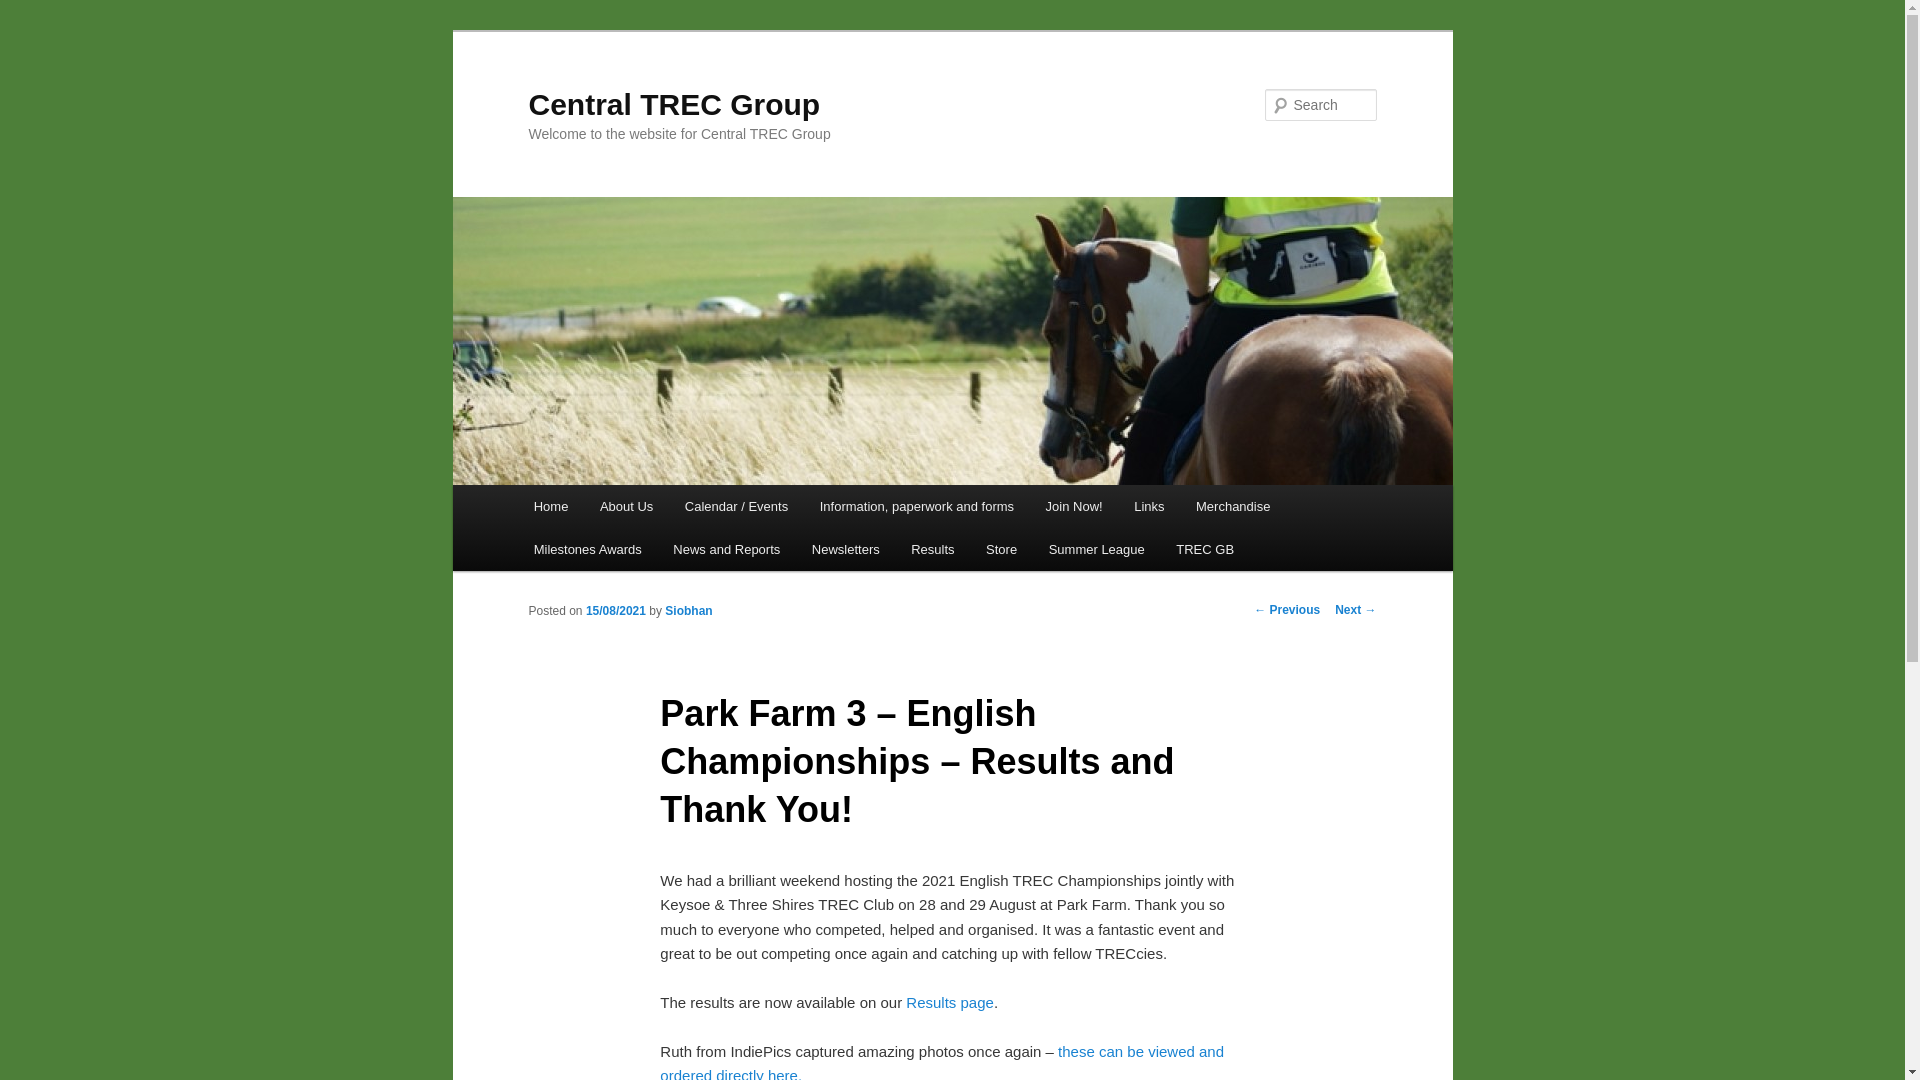 This screenshot has height=1080, width=1920. I want to click on Links, so click(1148, 506).